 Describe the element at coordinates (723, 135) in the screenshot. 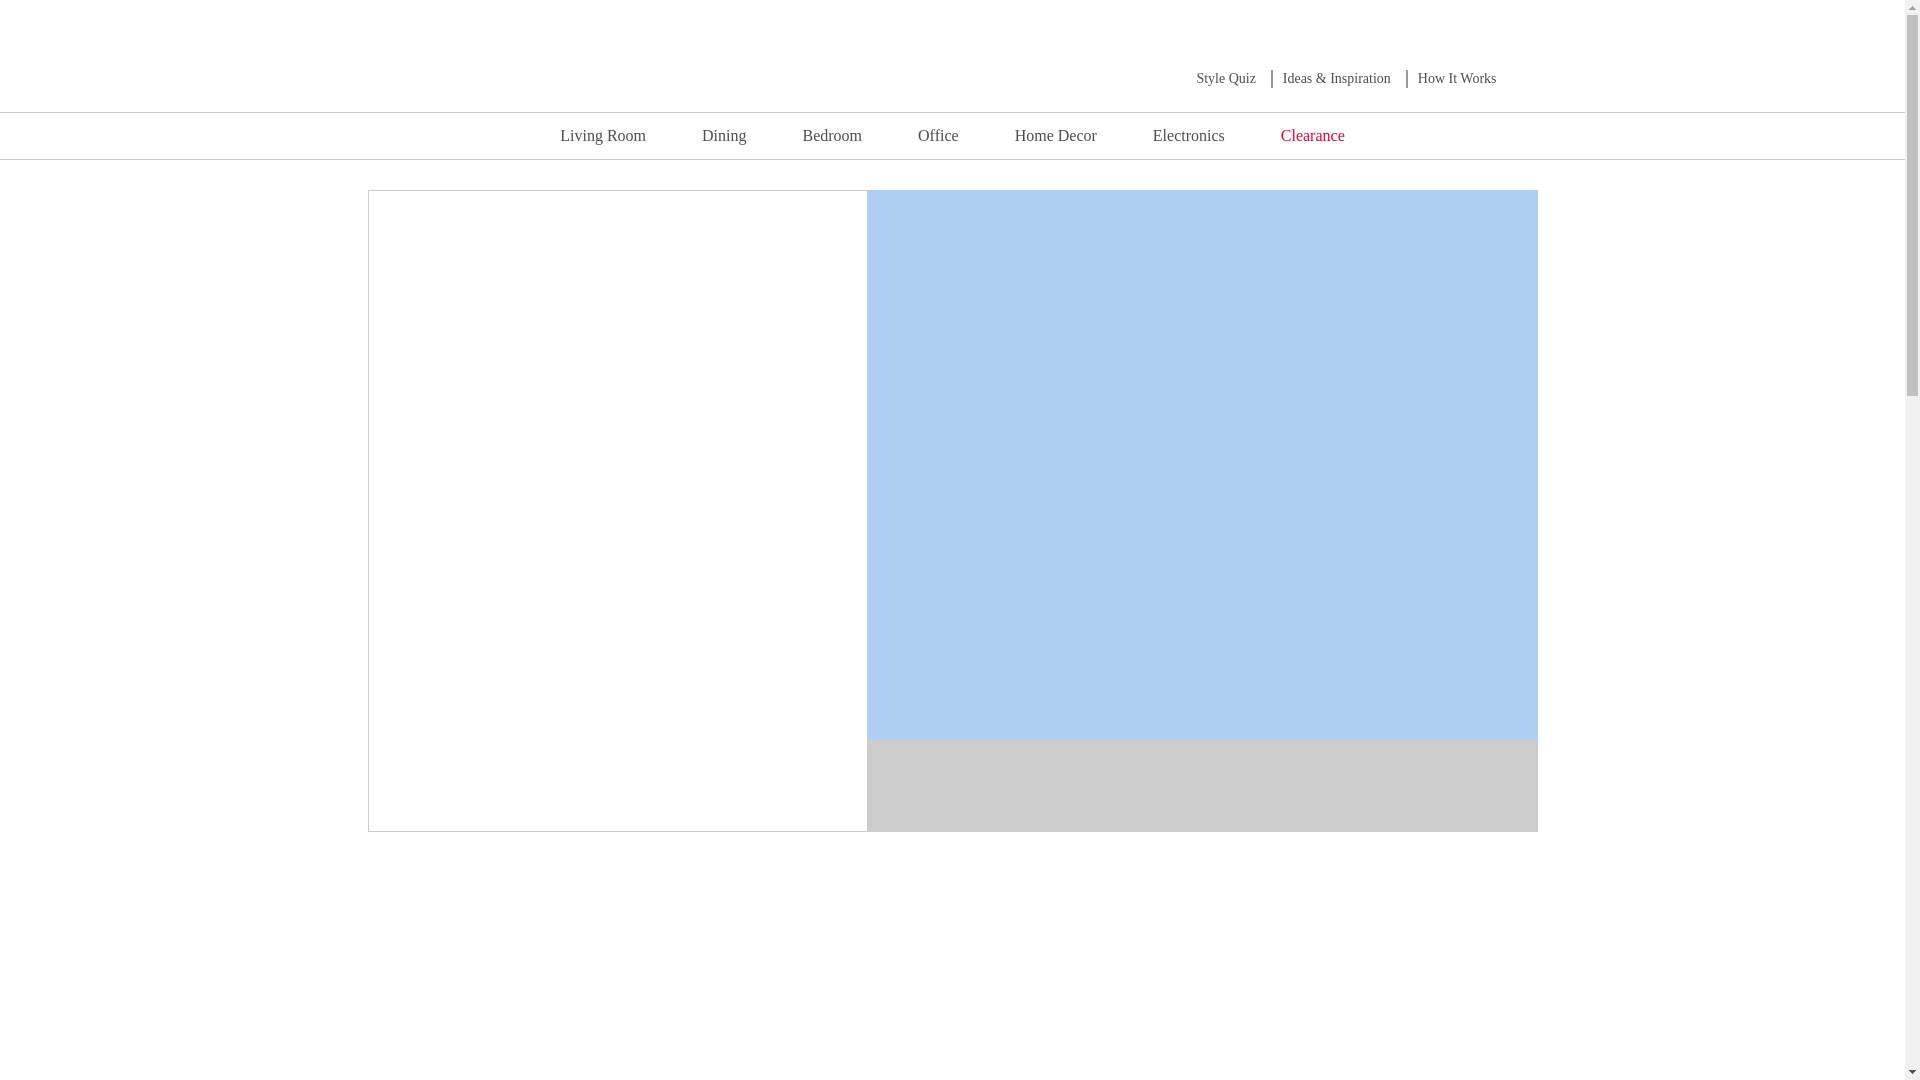

I see `Dining` at that location.